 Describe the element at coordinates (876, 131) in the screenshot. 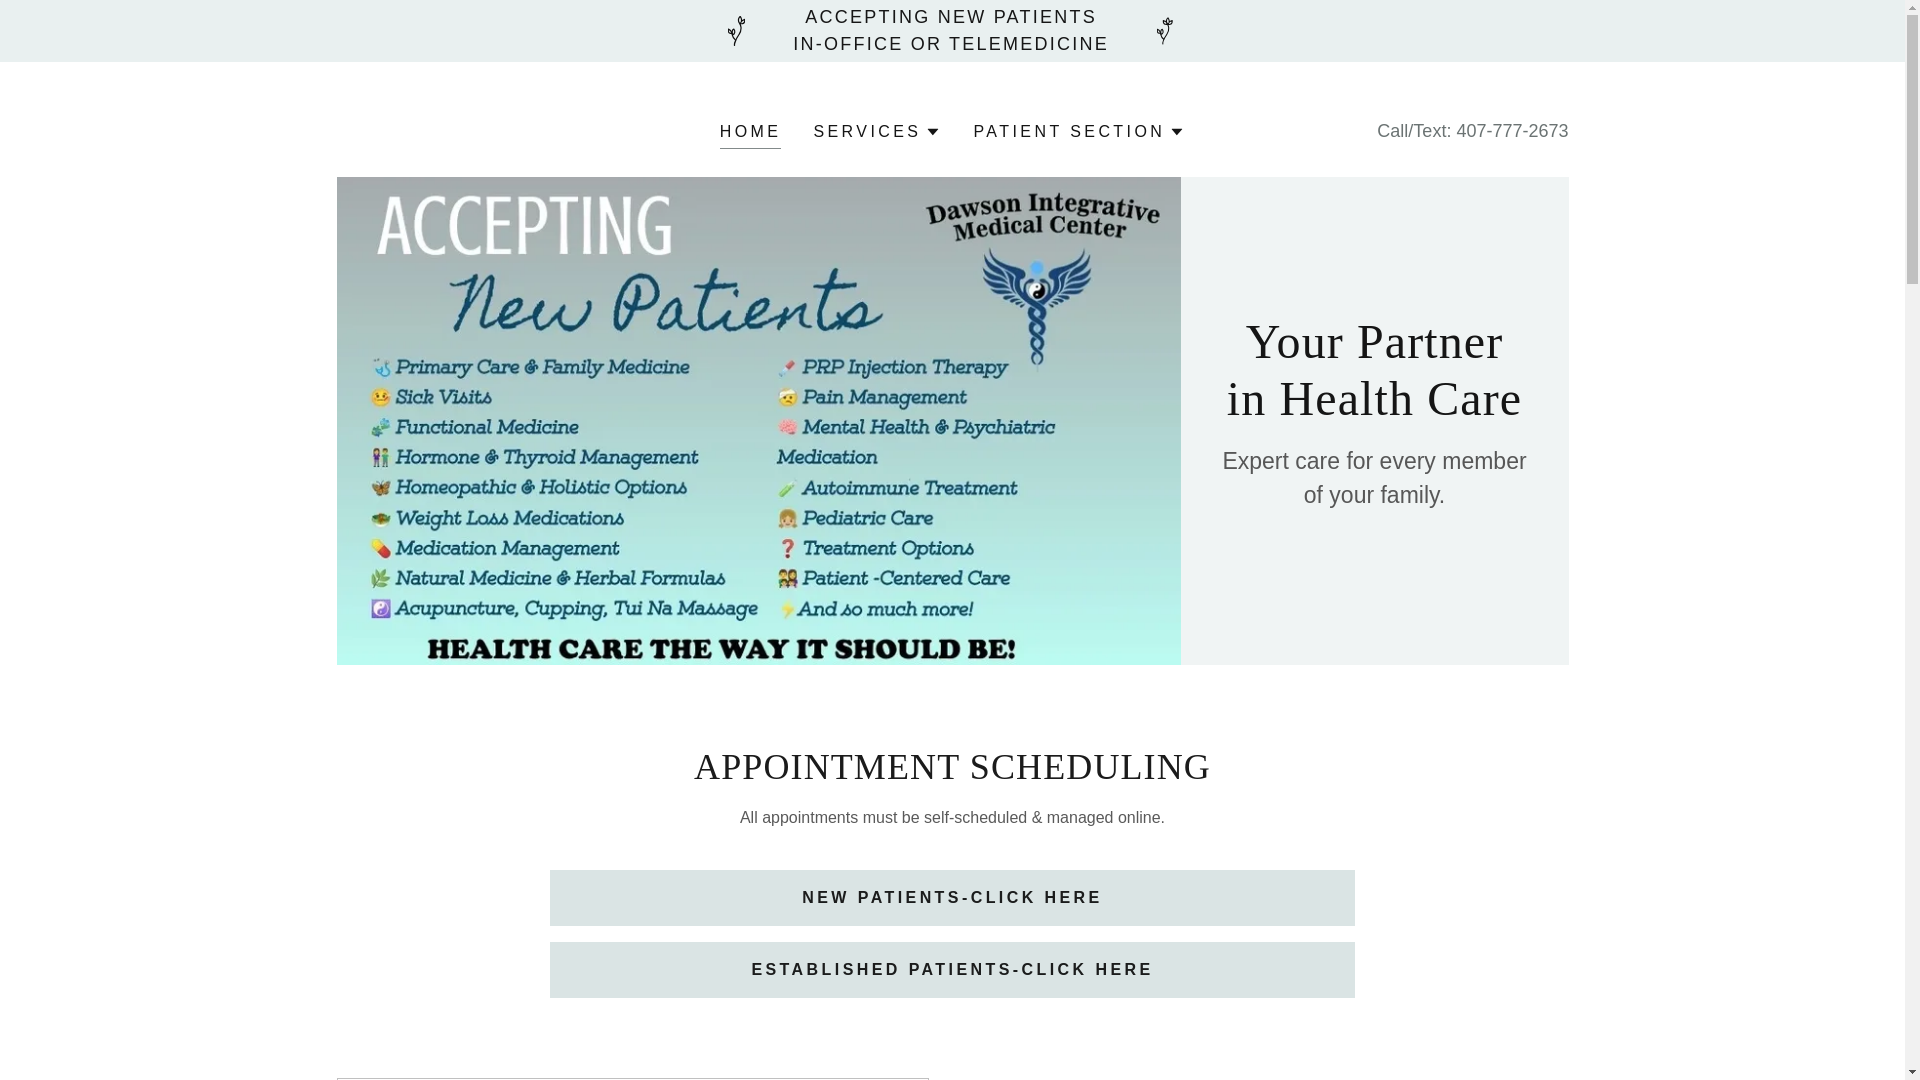

I see `SERVICES` at that location.